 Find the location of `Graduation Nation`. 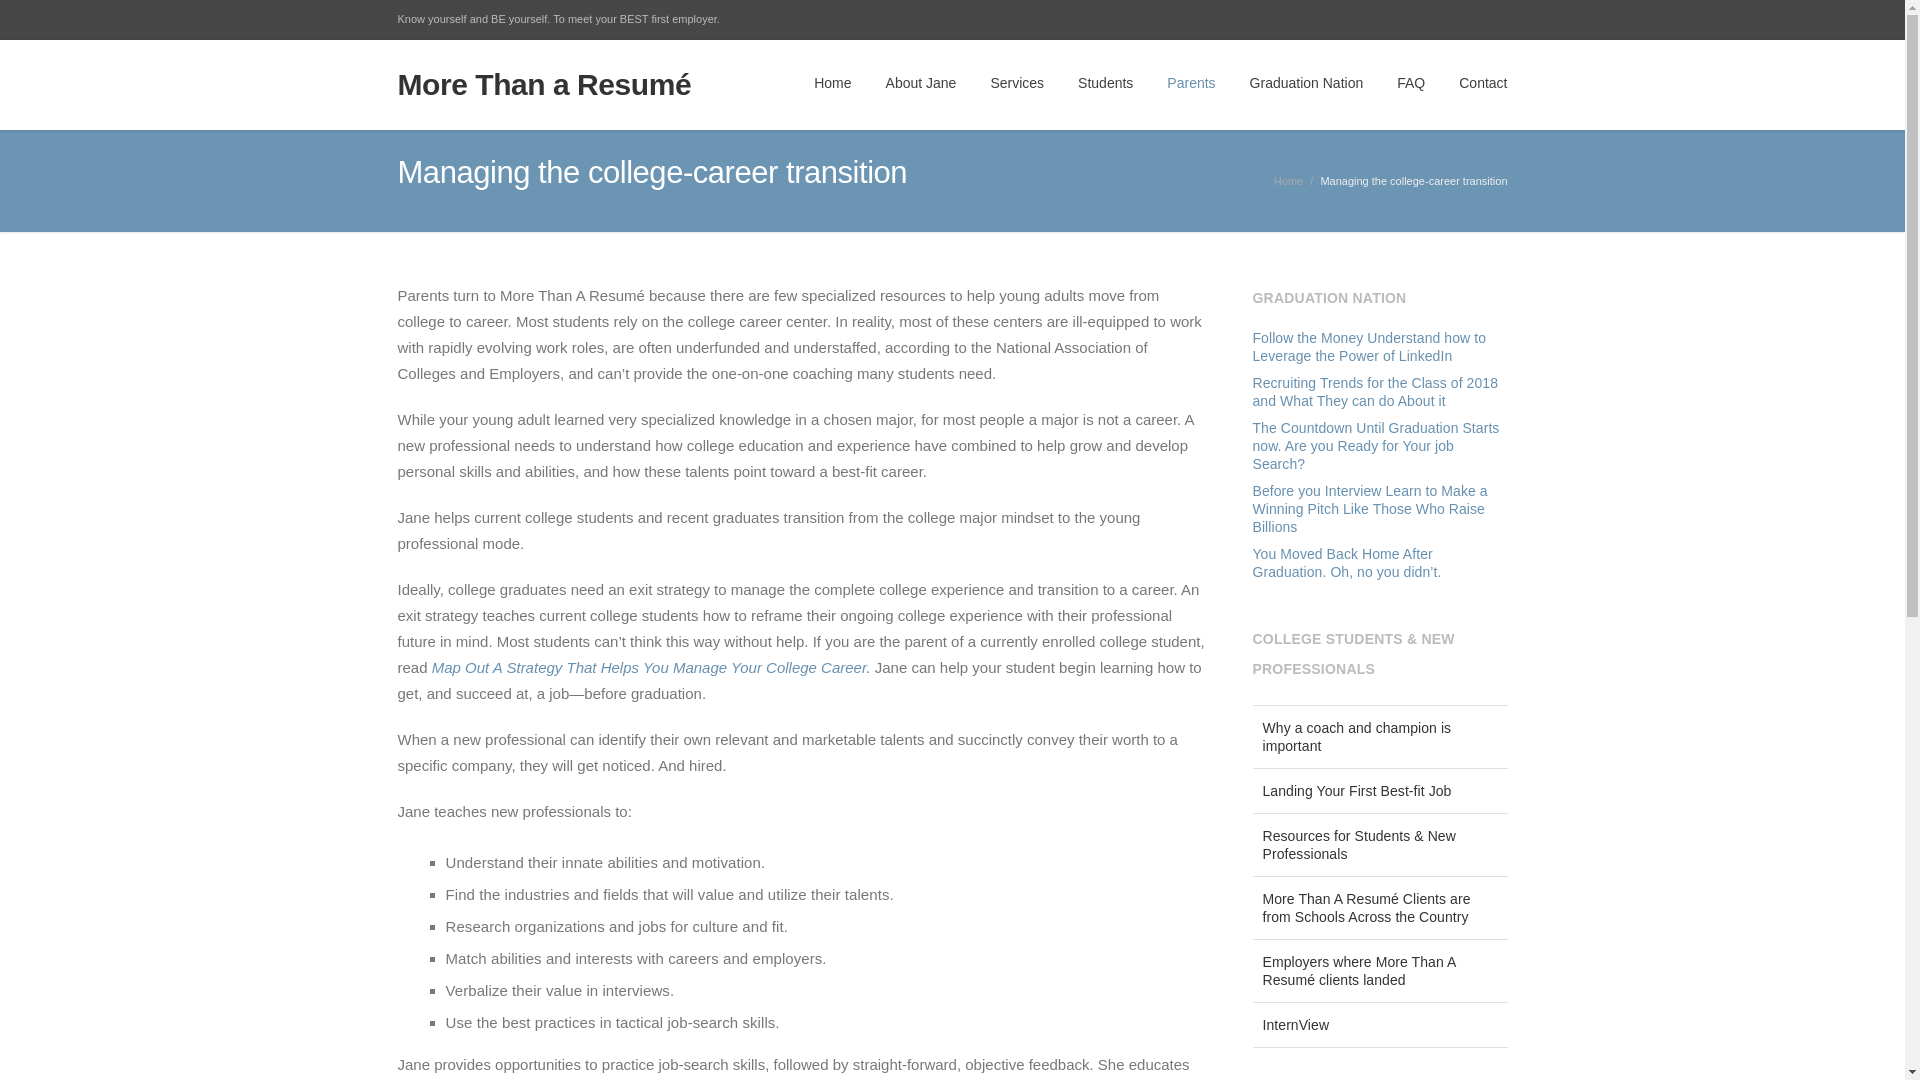

Graduation Nation is located at coordinates (1306, 84).